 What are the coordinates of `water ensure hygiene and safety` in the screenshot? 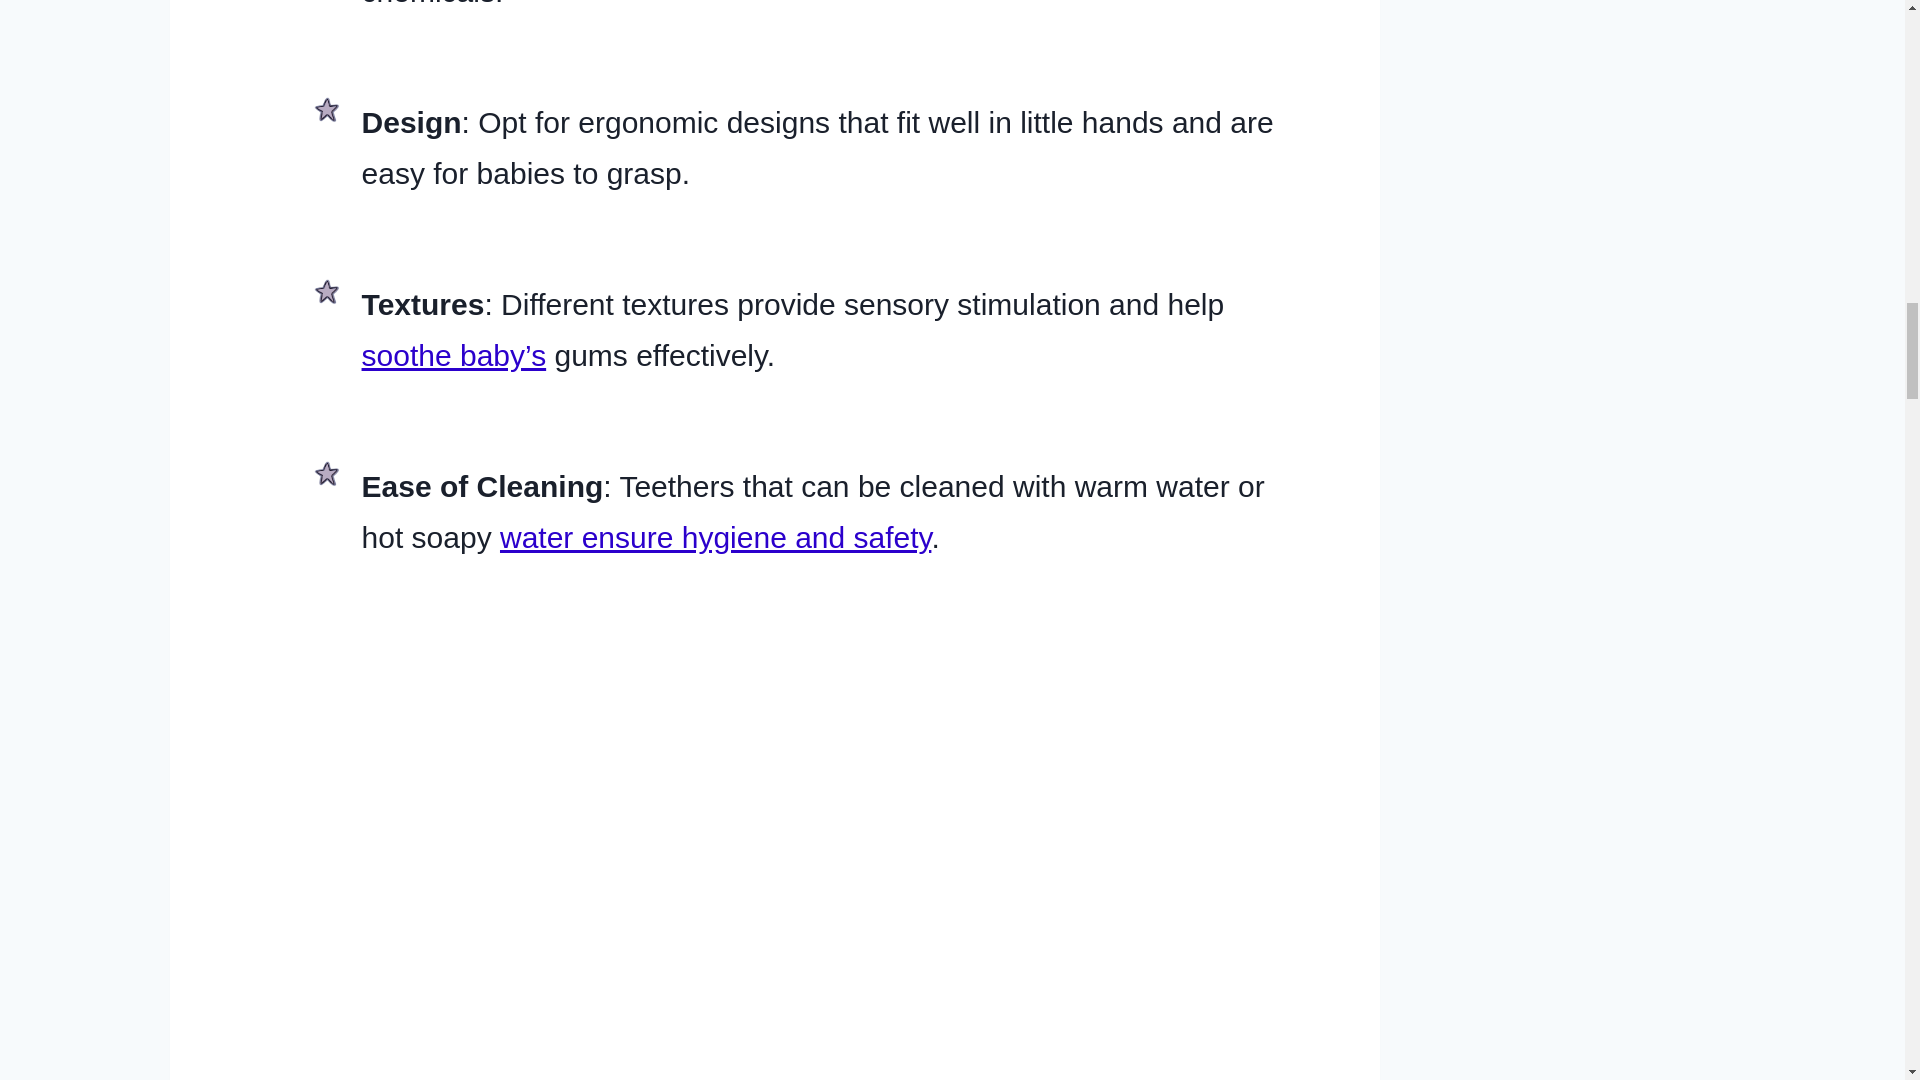 It's located at (715, 537).